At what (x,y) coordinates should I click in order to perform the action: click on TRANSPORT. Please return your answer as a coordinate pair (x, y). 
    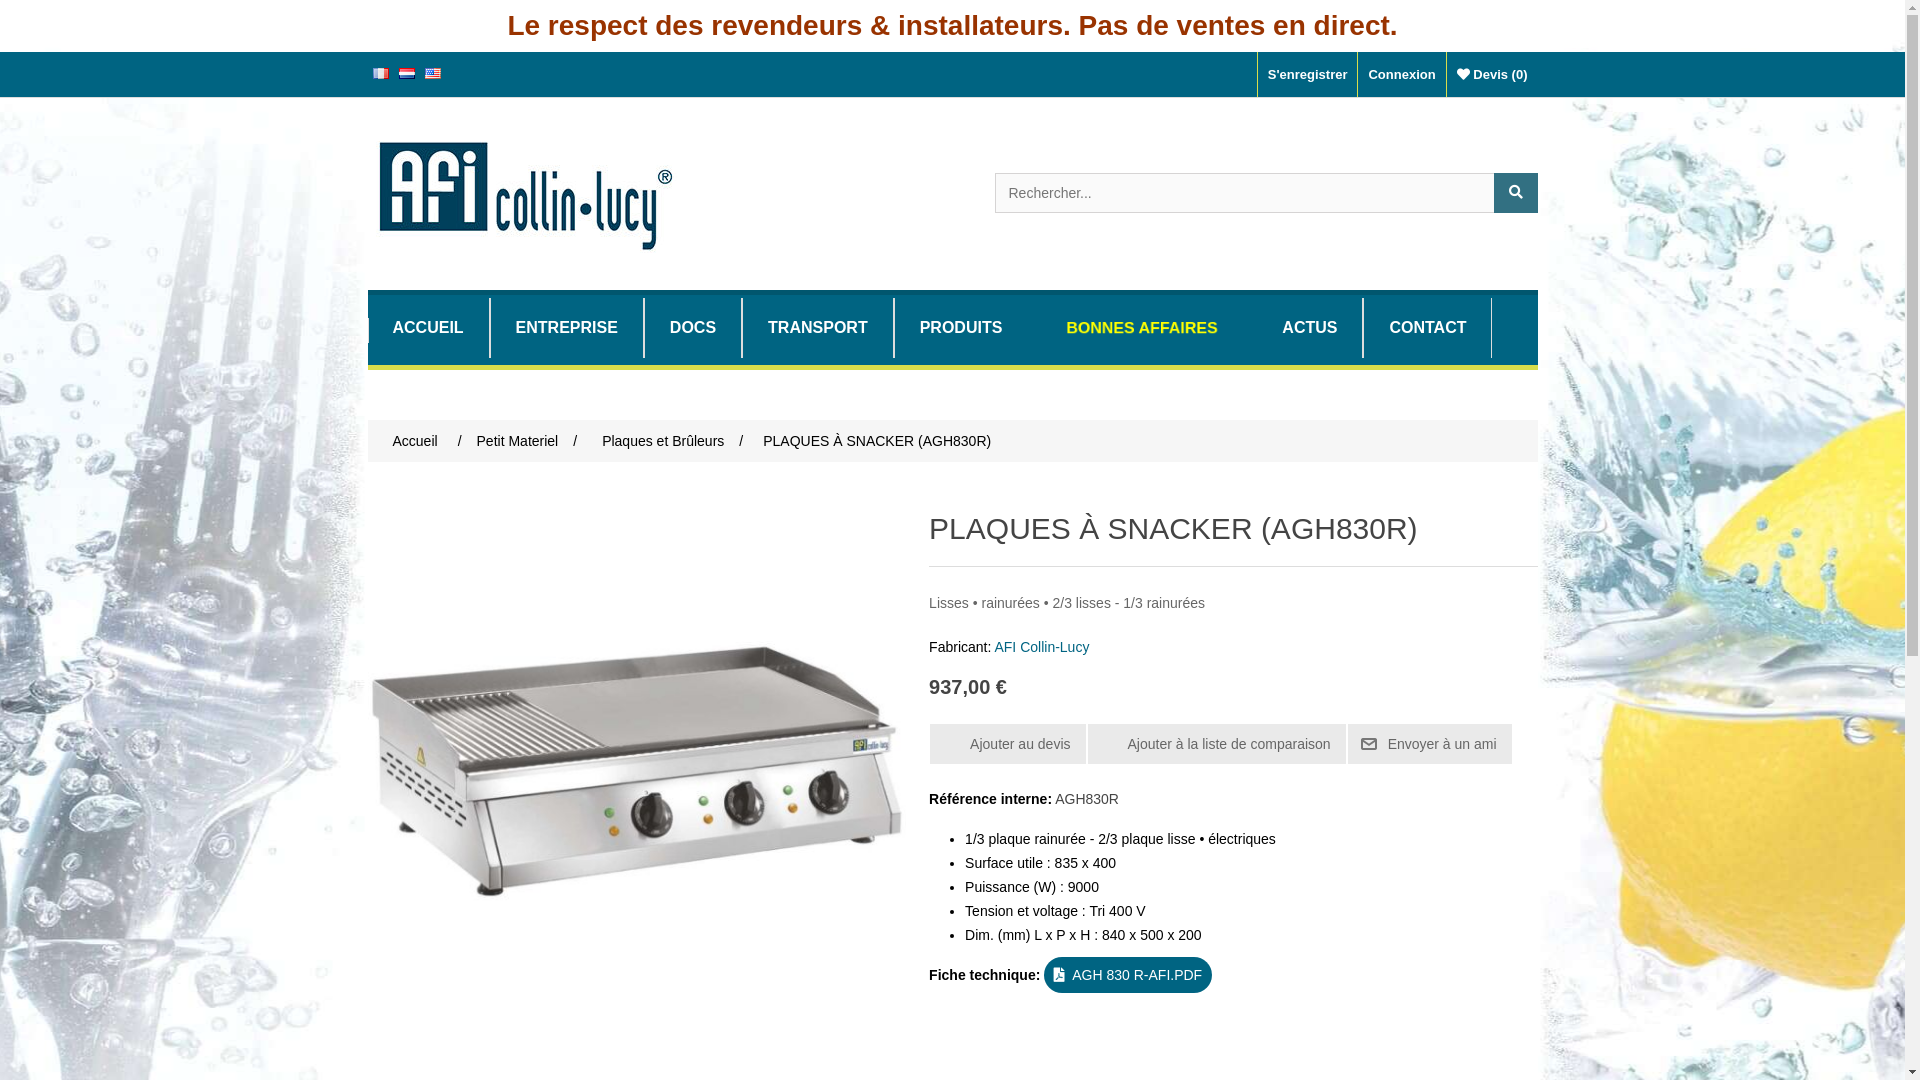
    Looking at the image, I should click on (818, 328).